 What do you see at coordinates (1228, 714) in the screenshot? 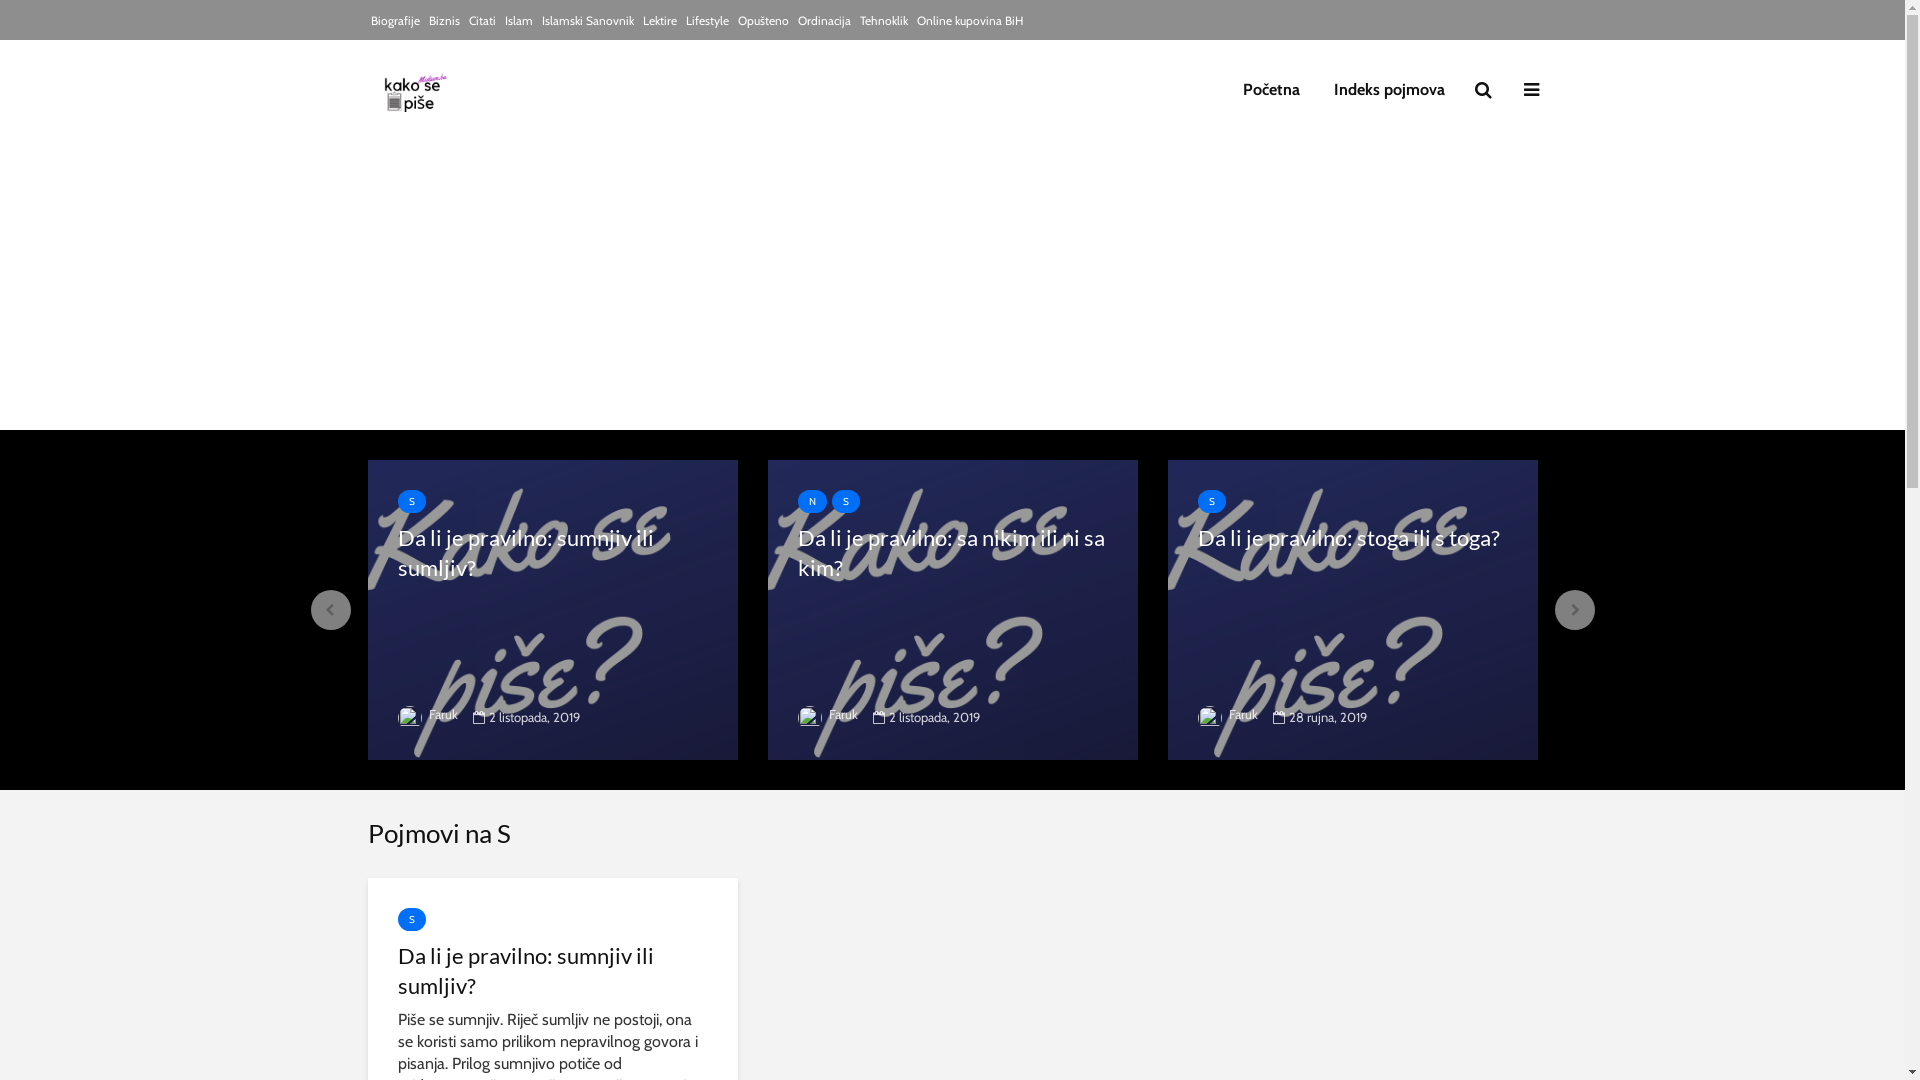
I see `Faruk` at bounding box center [1228, 714].